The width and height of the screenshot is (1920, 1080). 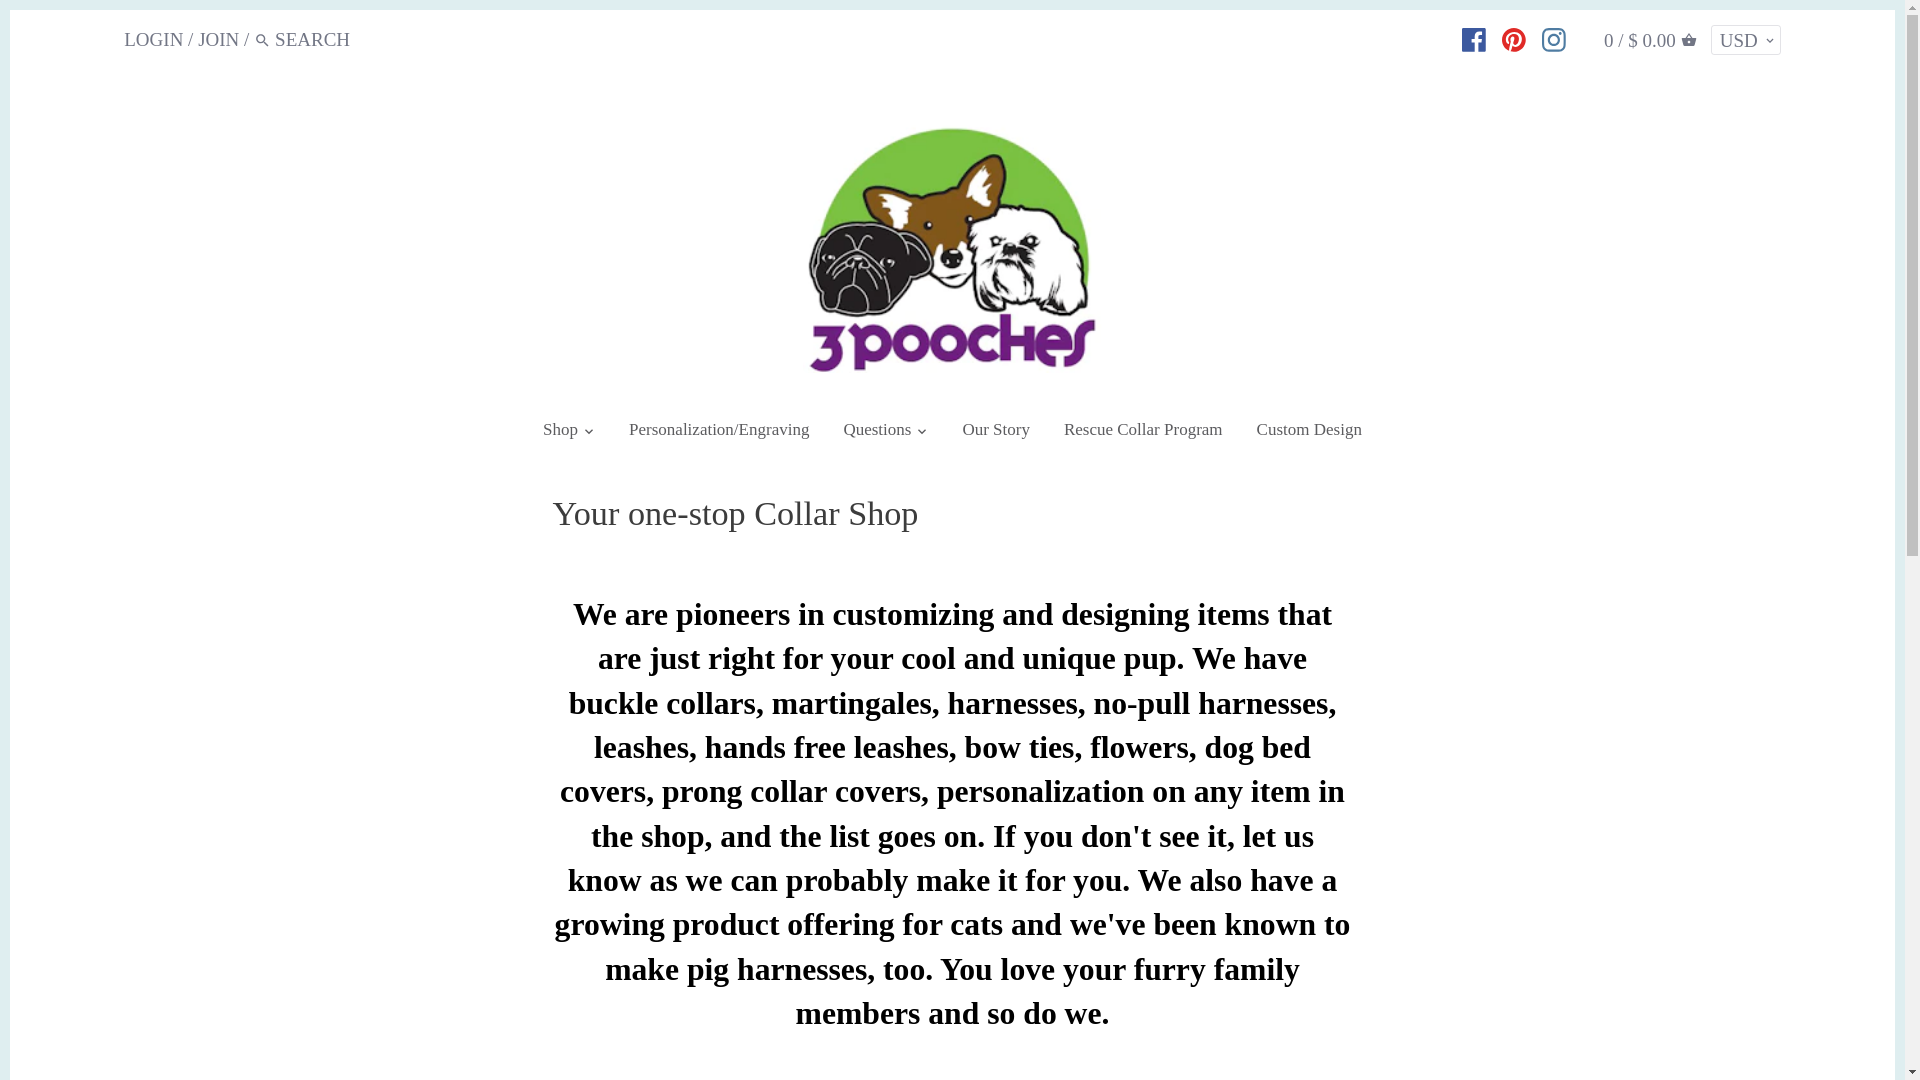 What do you see at coordinates (218, 38) in the screenshot?
I see `JOIN` at bounding box center [218, 38].